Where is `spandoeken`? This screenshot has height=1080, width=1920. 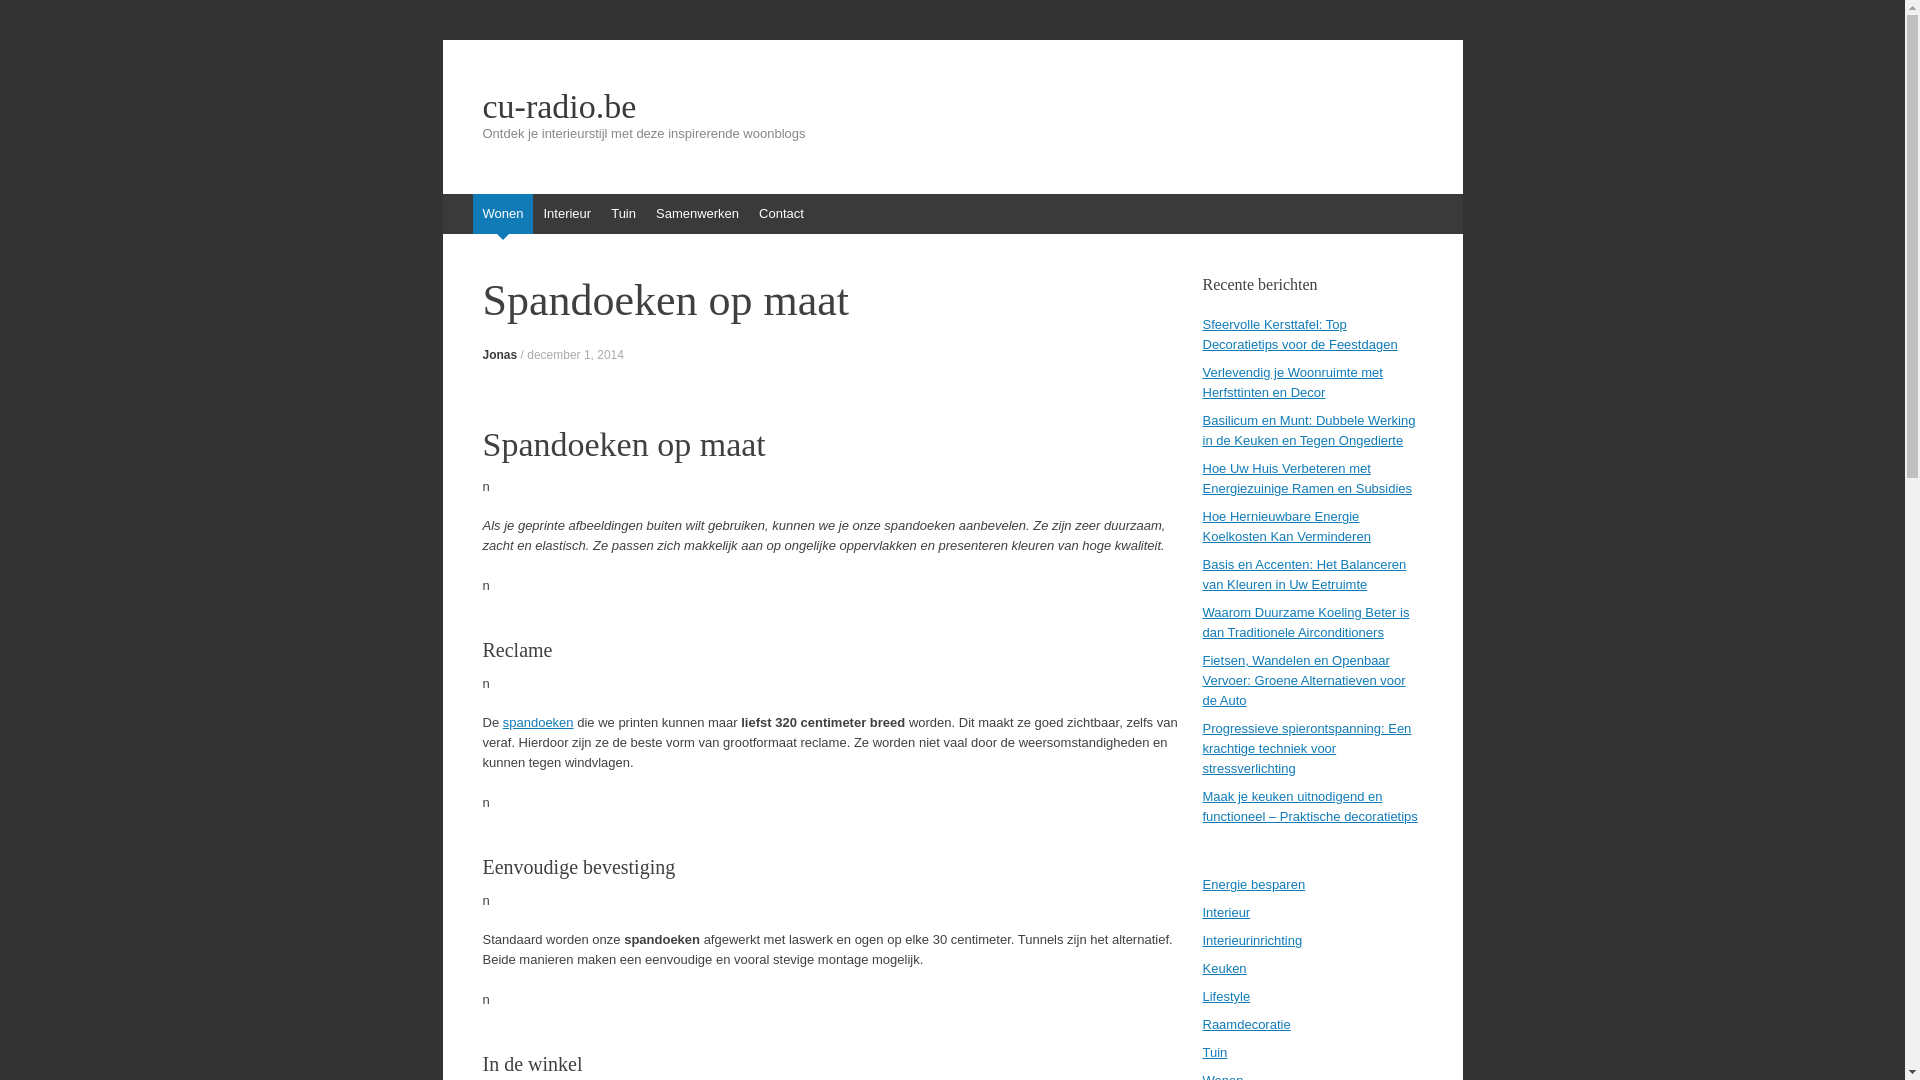 spandoeken is located at coordinates (538, 722).